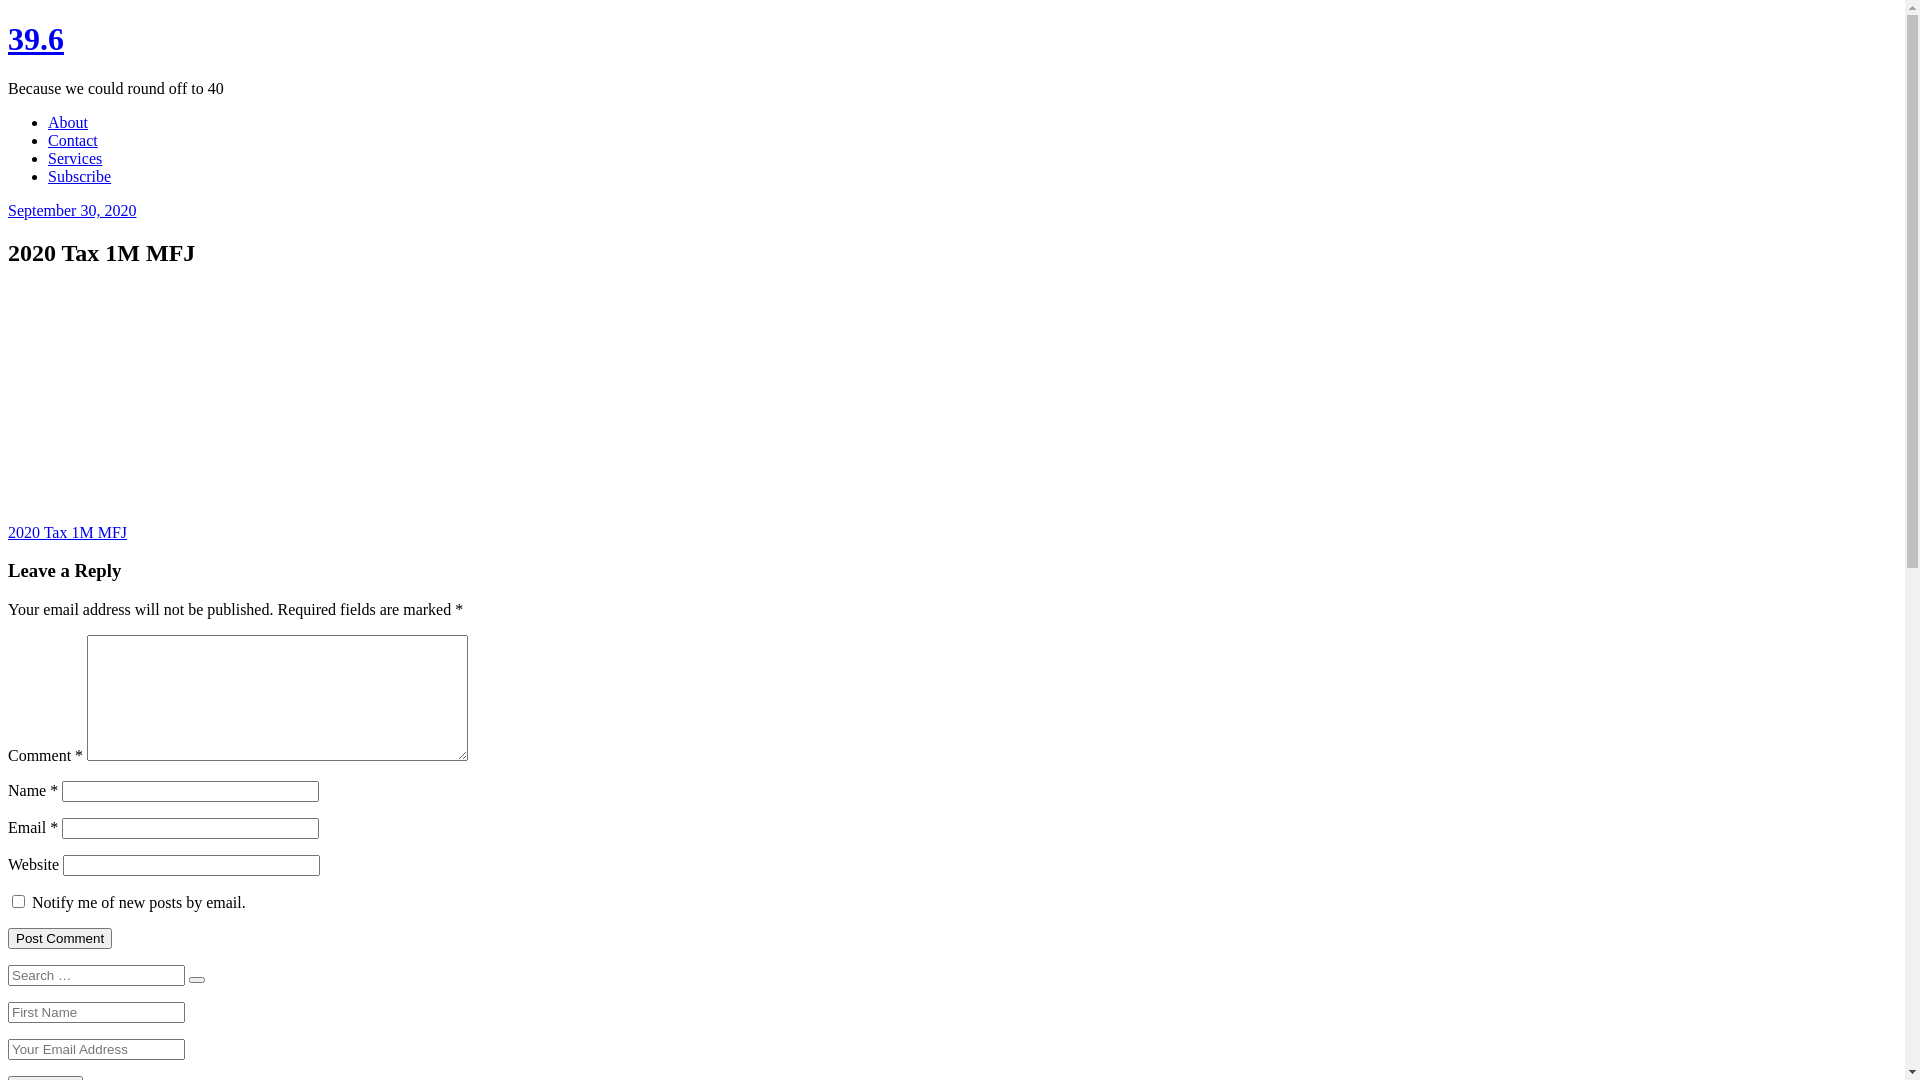 Image resolution: width=1920 pixels, height=1080 pixels. Describe the element at coordinates (72, 210) in the screenshot. I see `September 30, 2020` at that location.